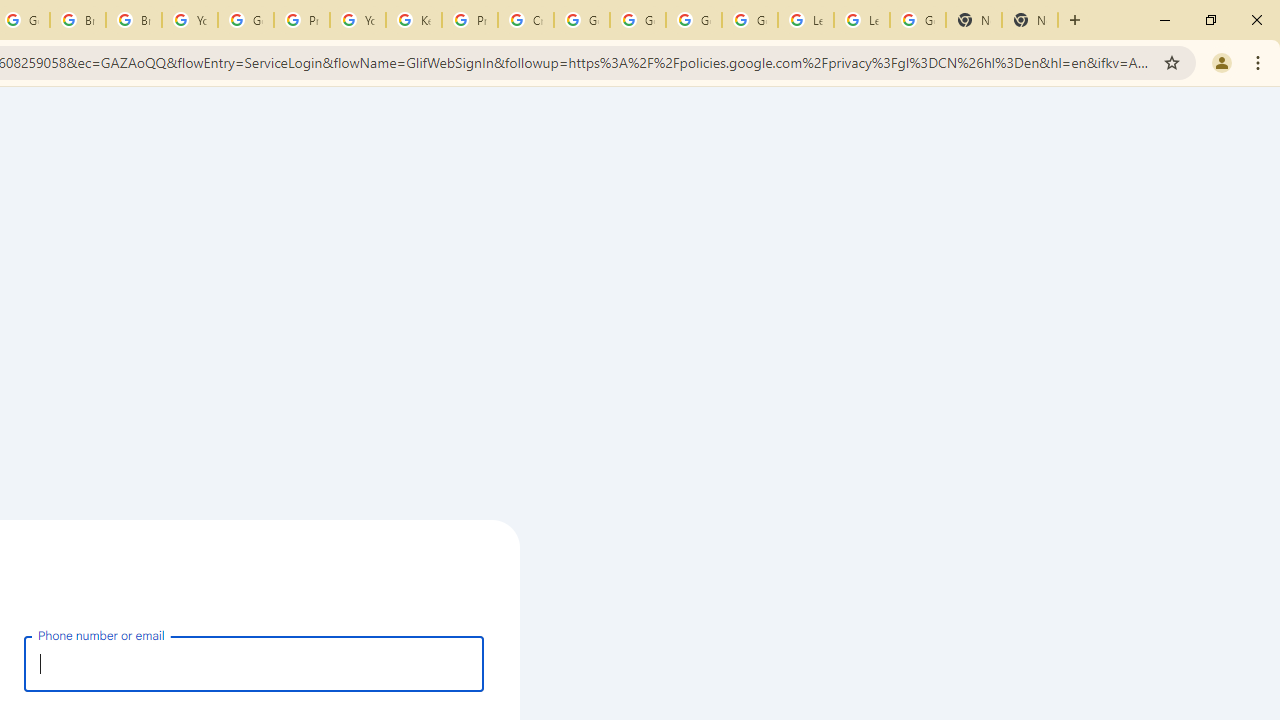 This screenshot has height=720, width=1280. I want to click on Google Account Help, so click(582, 20).